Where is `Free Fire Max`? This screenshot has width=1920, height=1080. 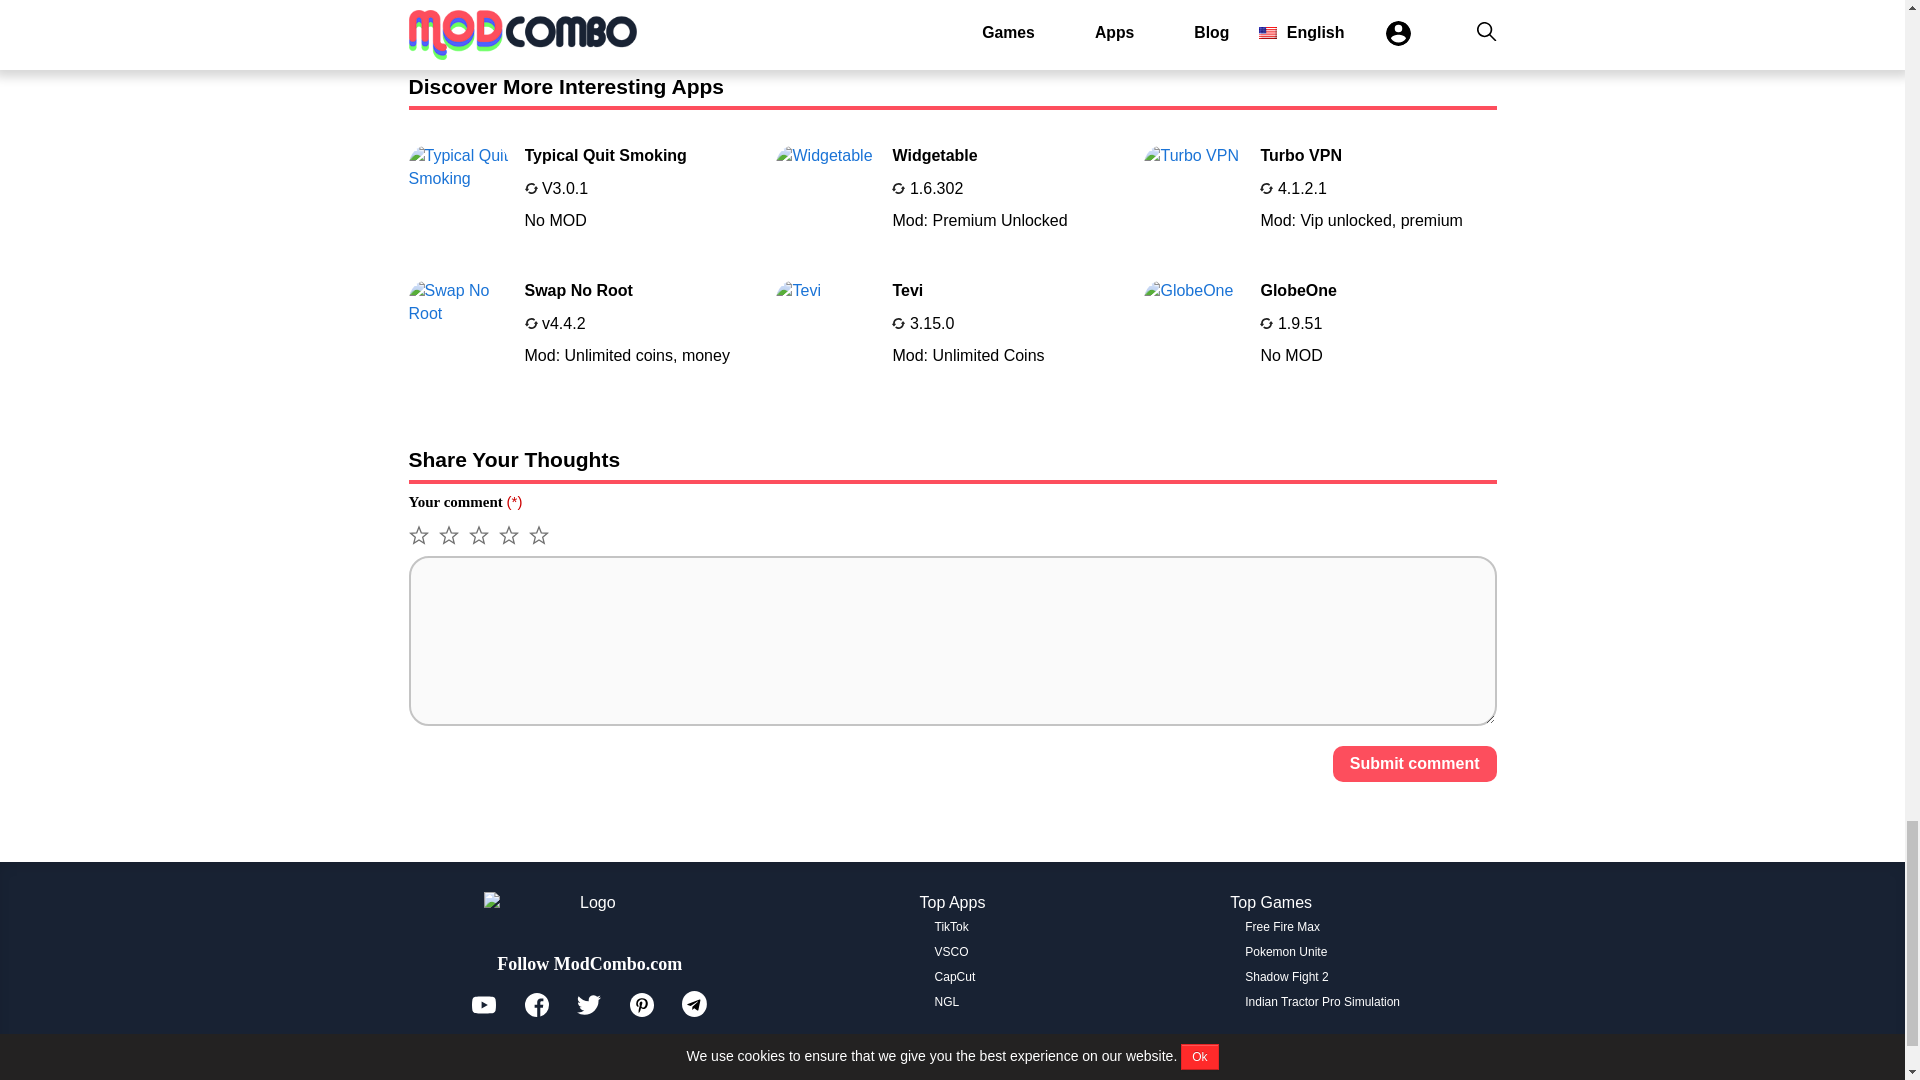 Free Fire Max is located at coordinates (584, 330).